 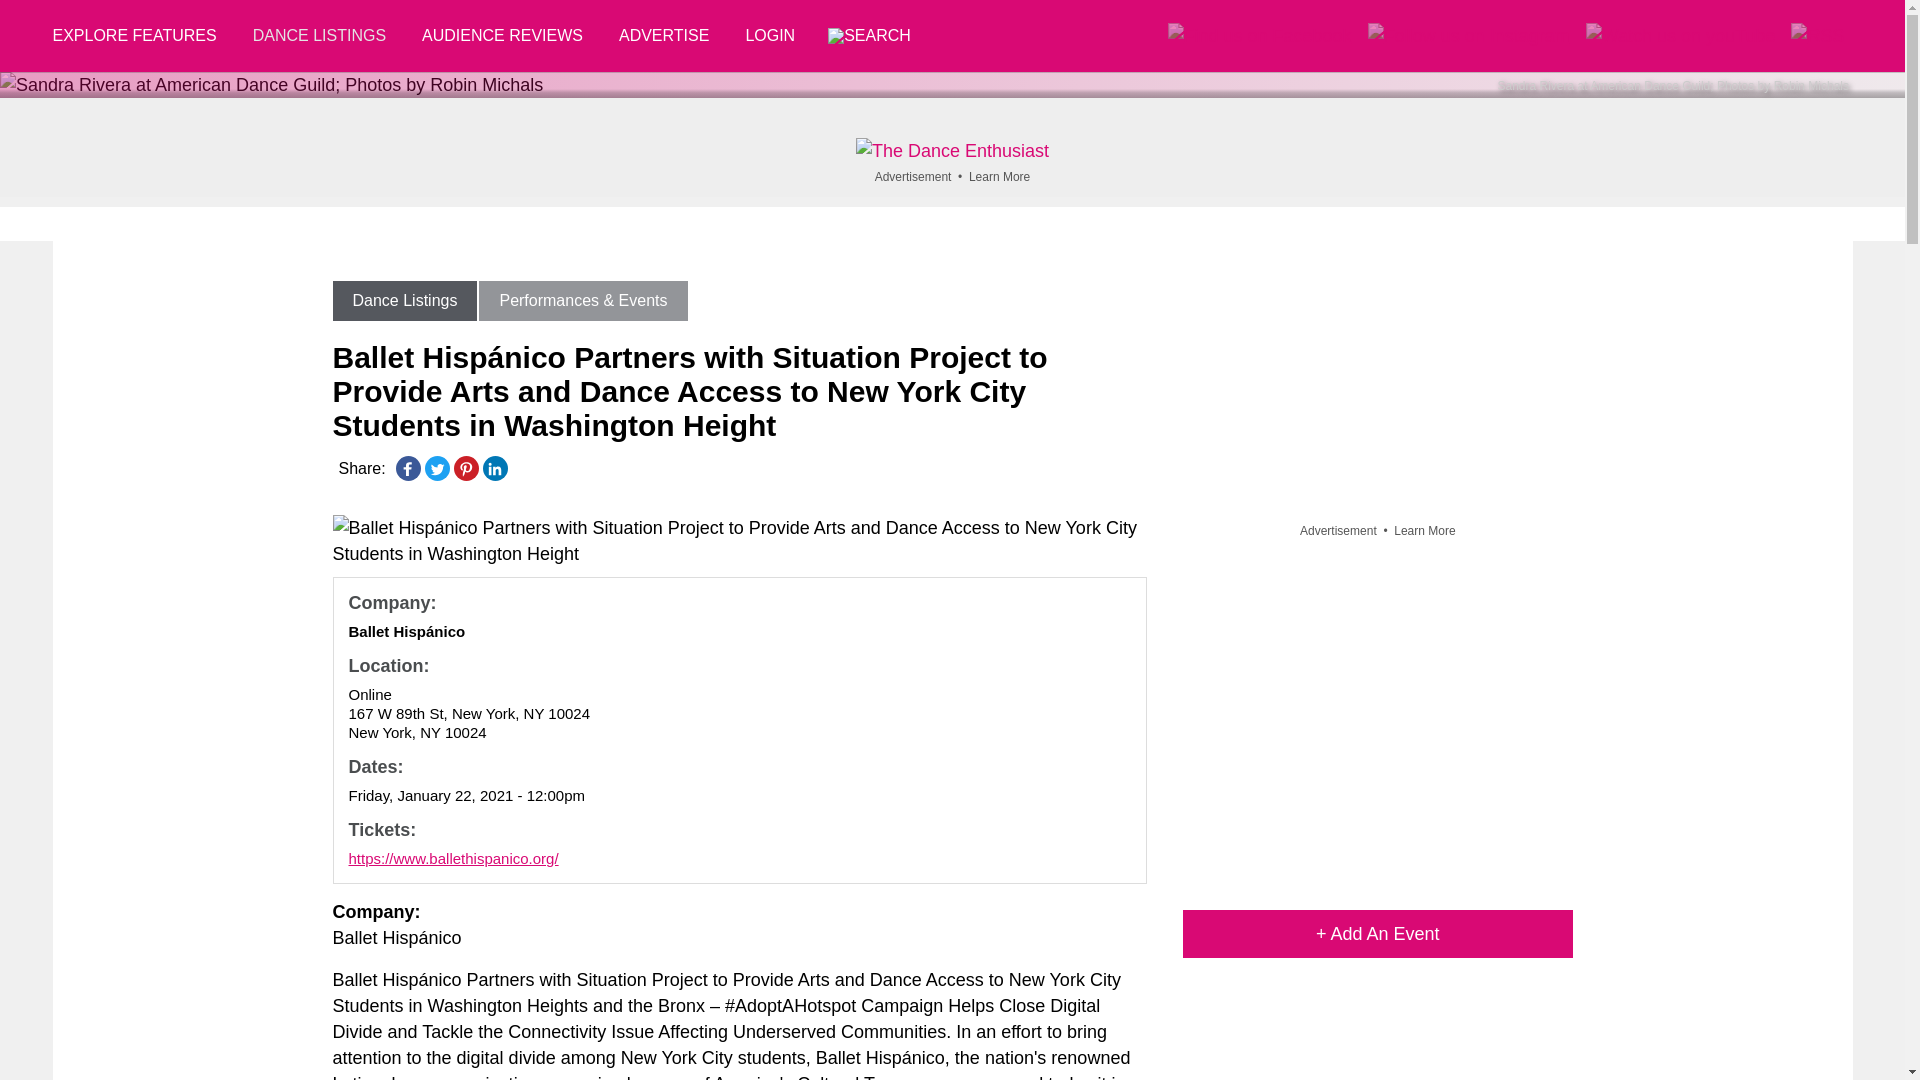 I want to click on DANCE LISTINGS, so click(x=318, y=36).